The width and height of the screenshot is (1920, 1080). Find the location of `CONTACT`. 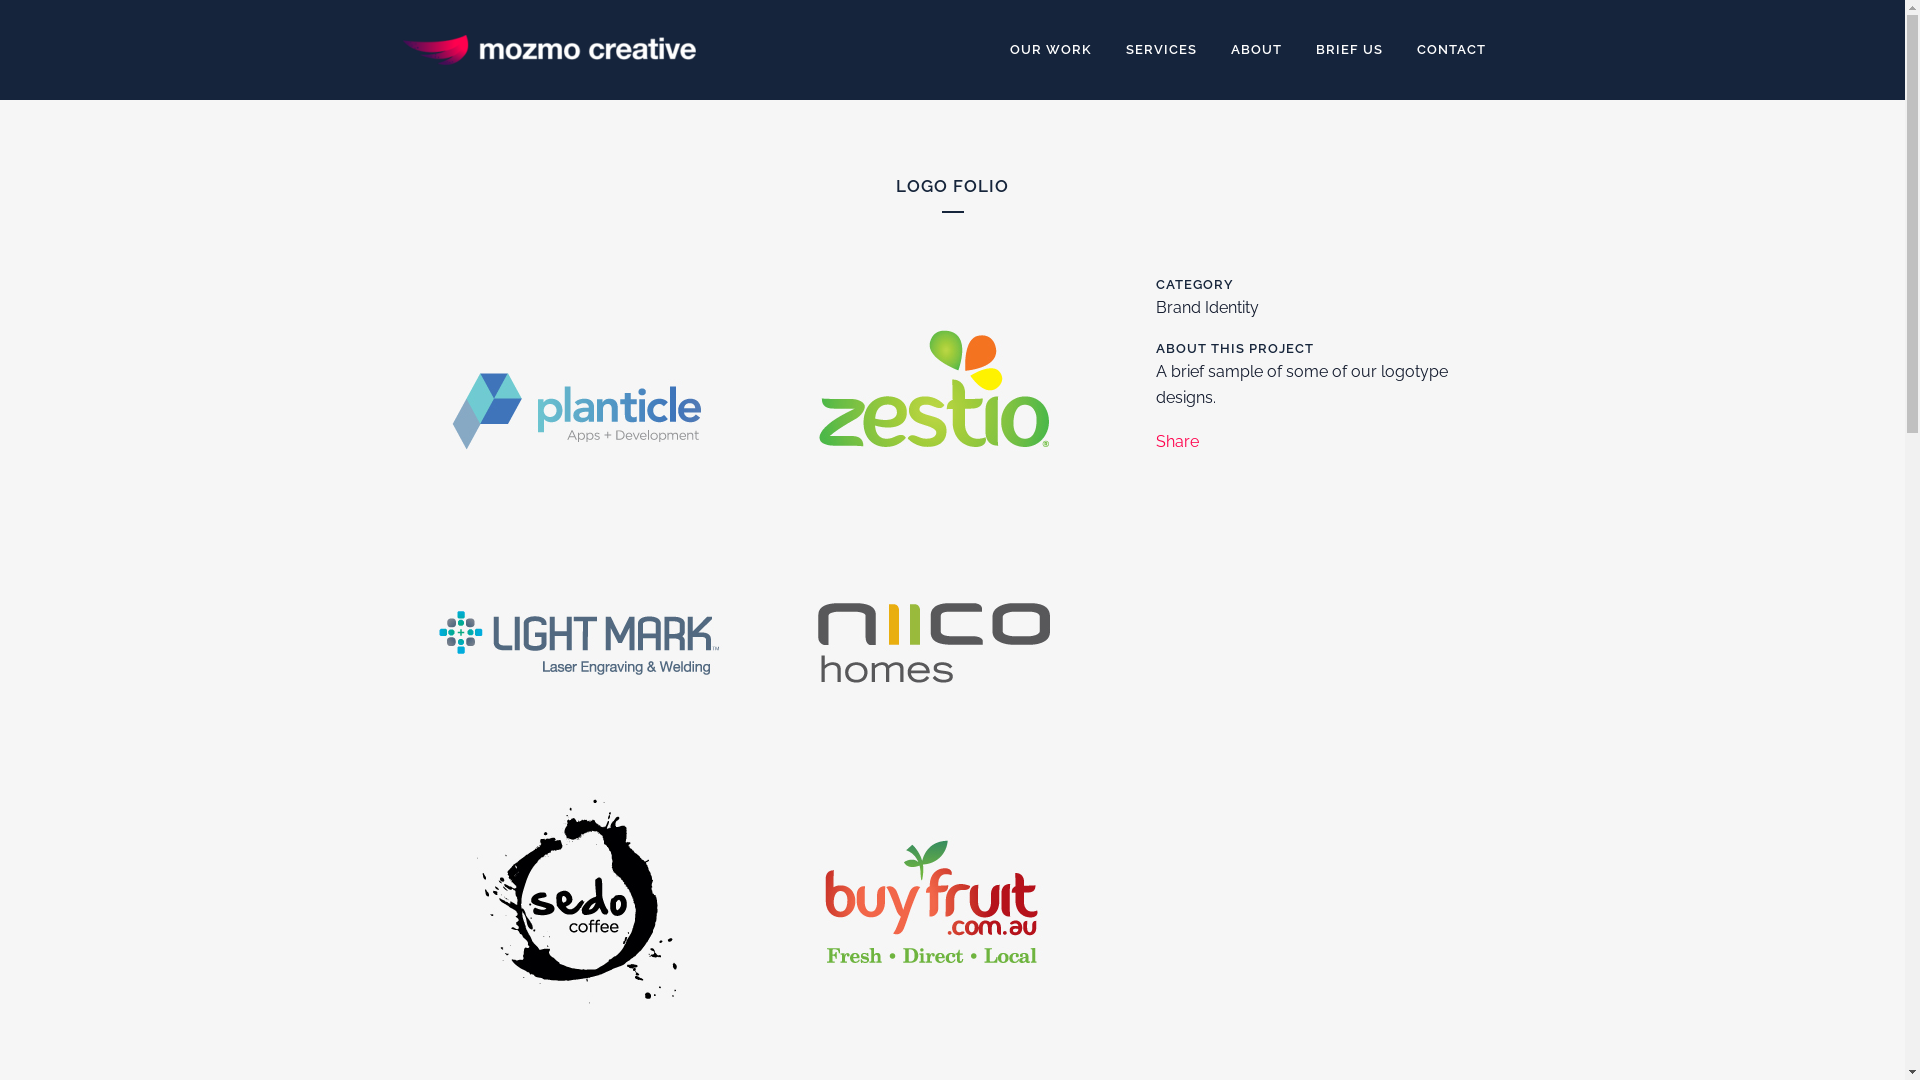

CONTACT is located at coordinates (1452, 50).